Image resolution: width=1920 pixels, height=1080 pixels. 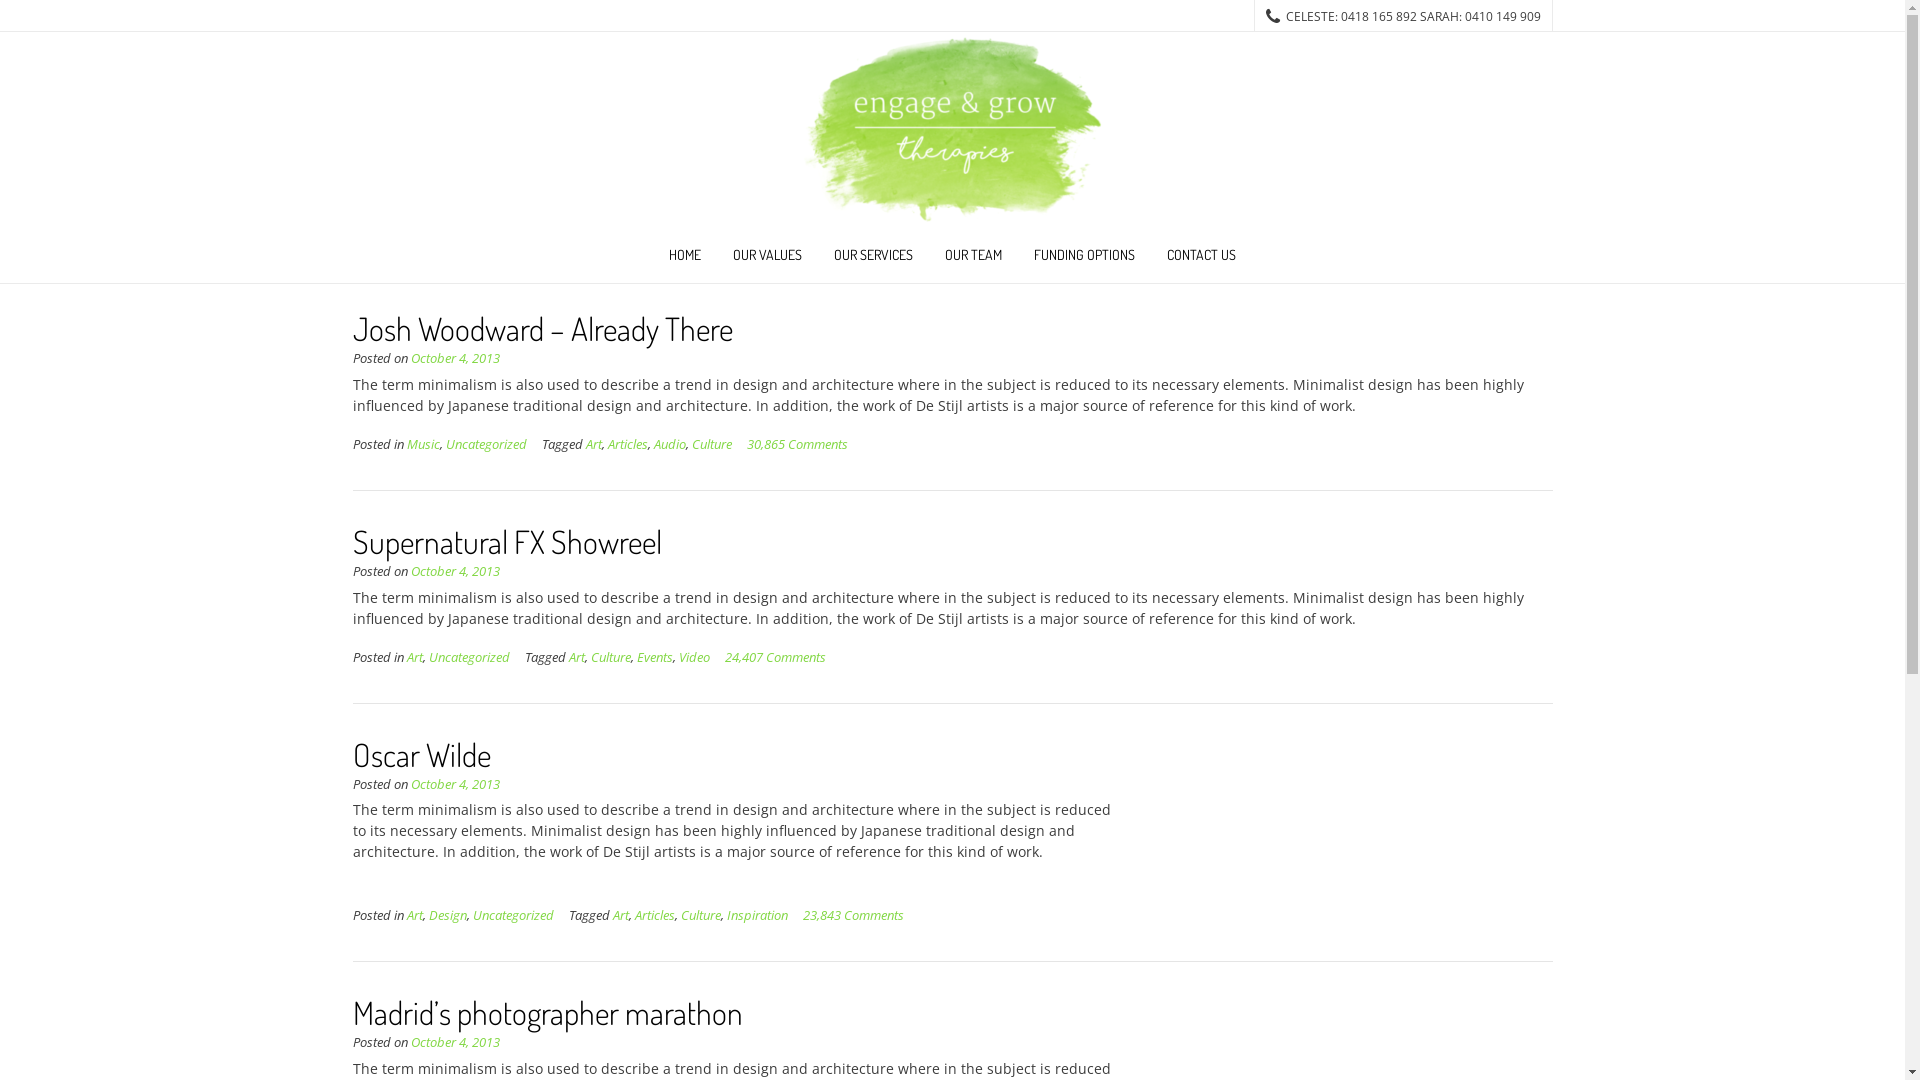 What do you see at coordinates (628, 444) in the screenshot?
I see `Articles` at bounding box center [628, 444].